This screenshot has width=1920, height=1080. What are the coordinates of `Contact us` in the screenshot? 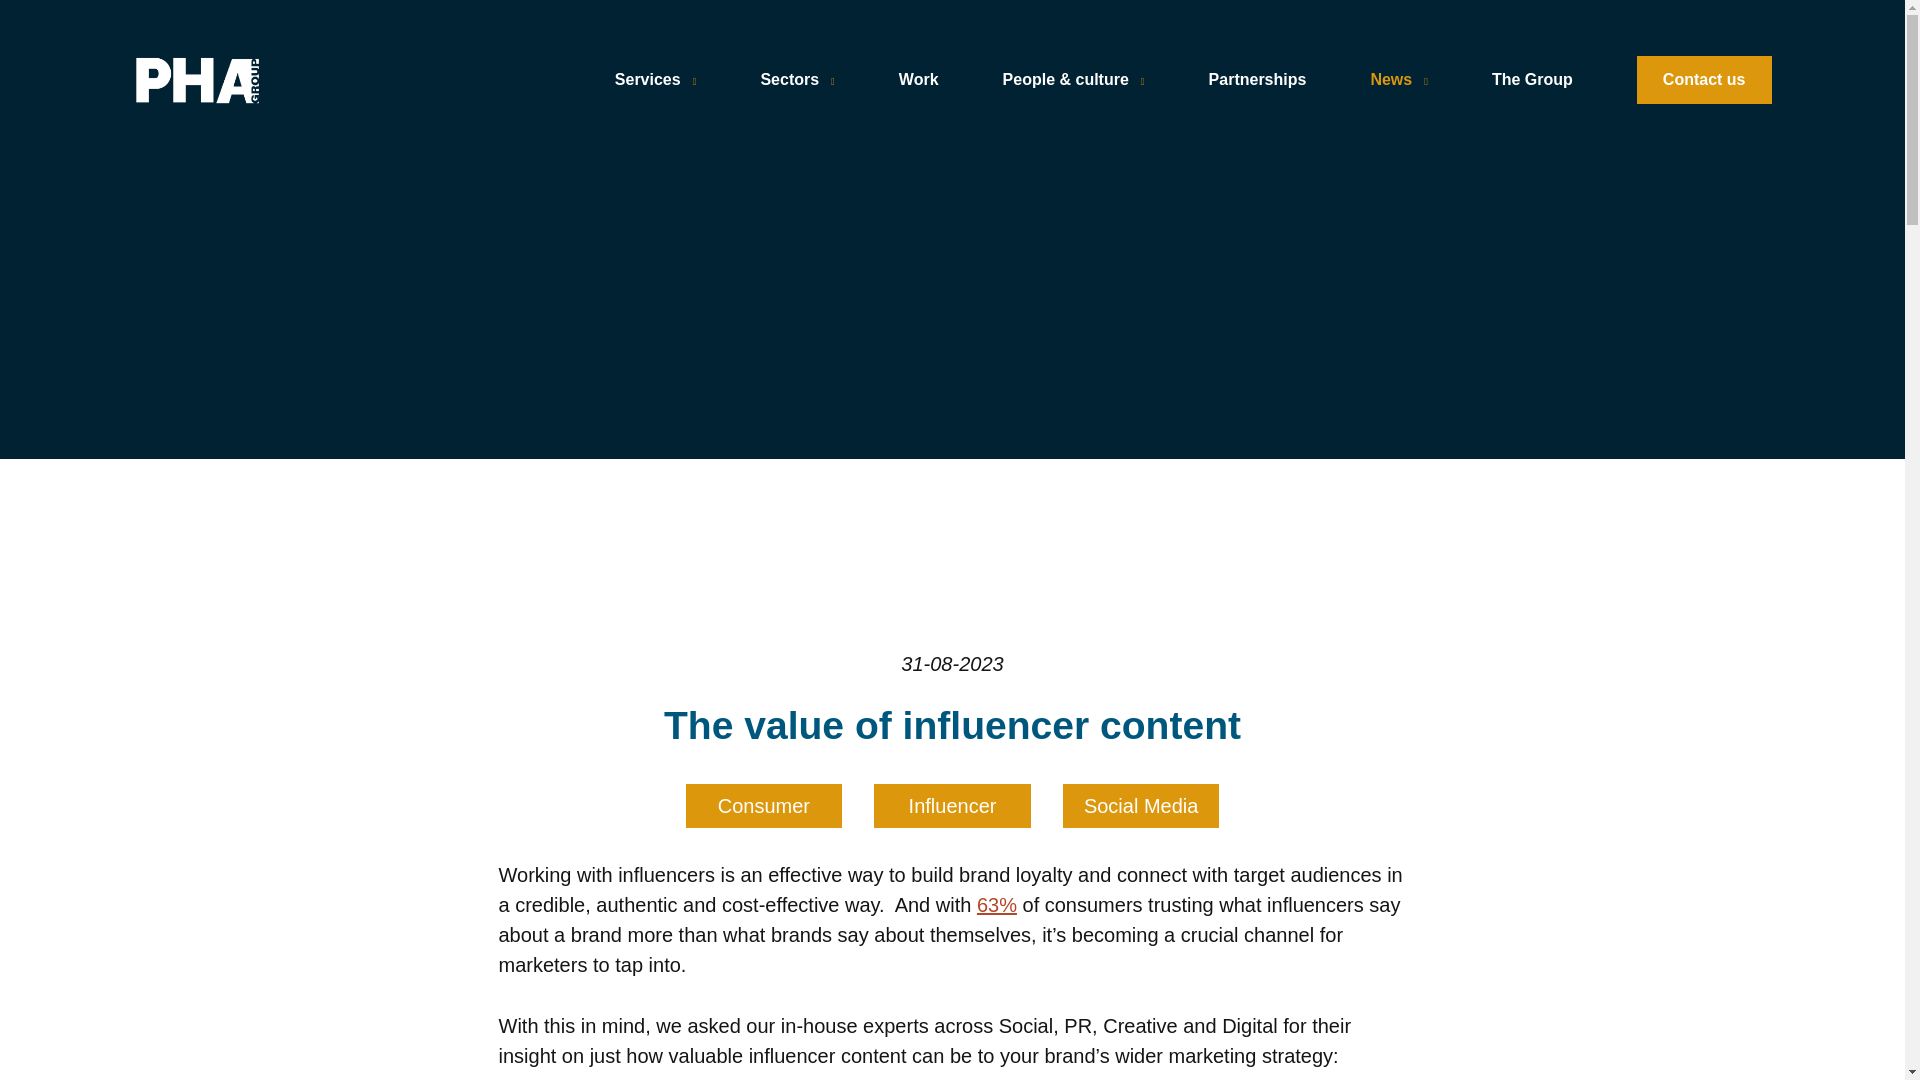 It's located at (1704, 80).